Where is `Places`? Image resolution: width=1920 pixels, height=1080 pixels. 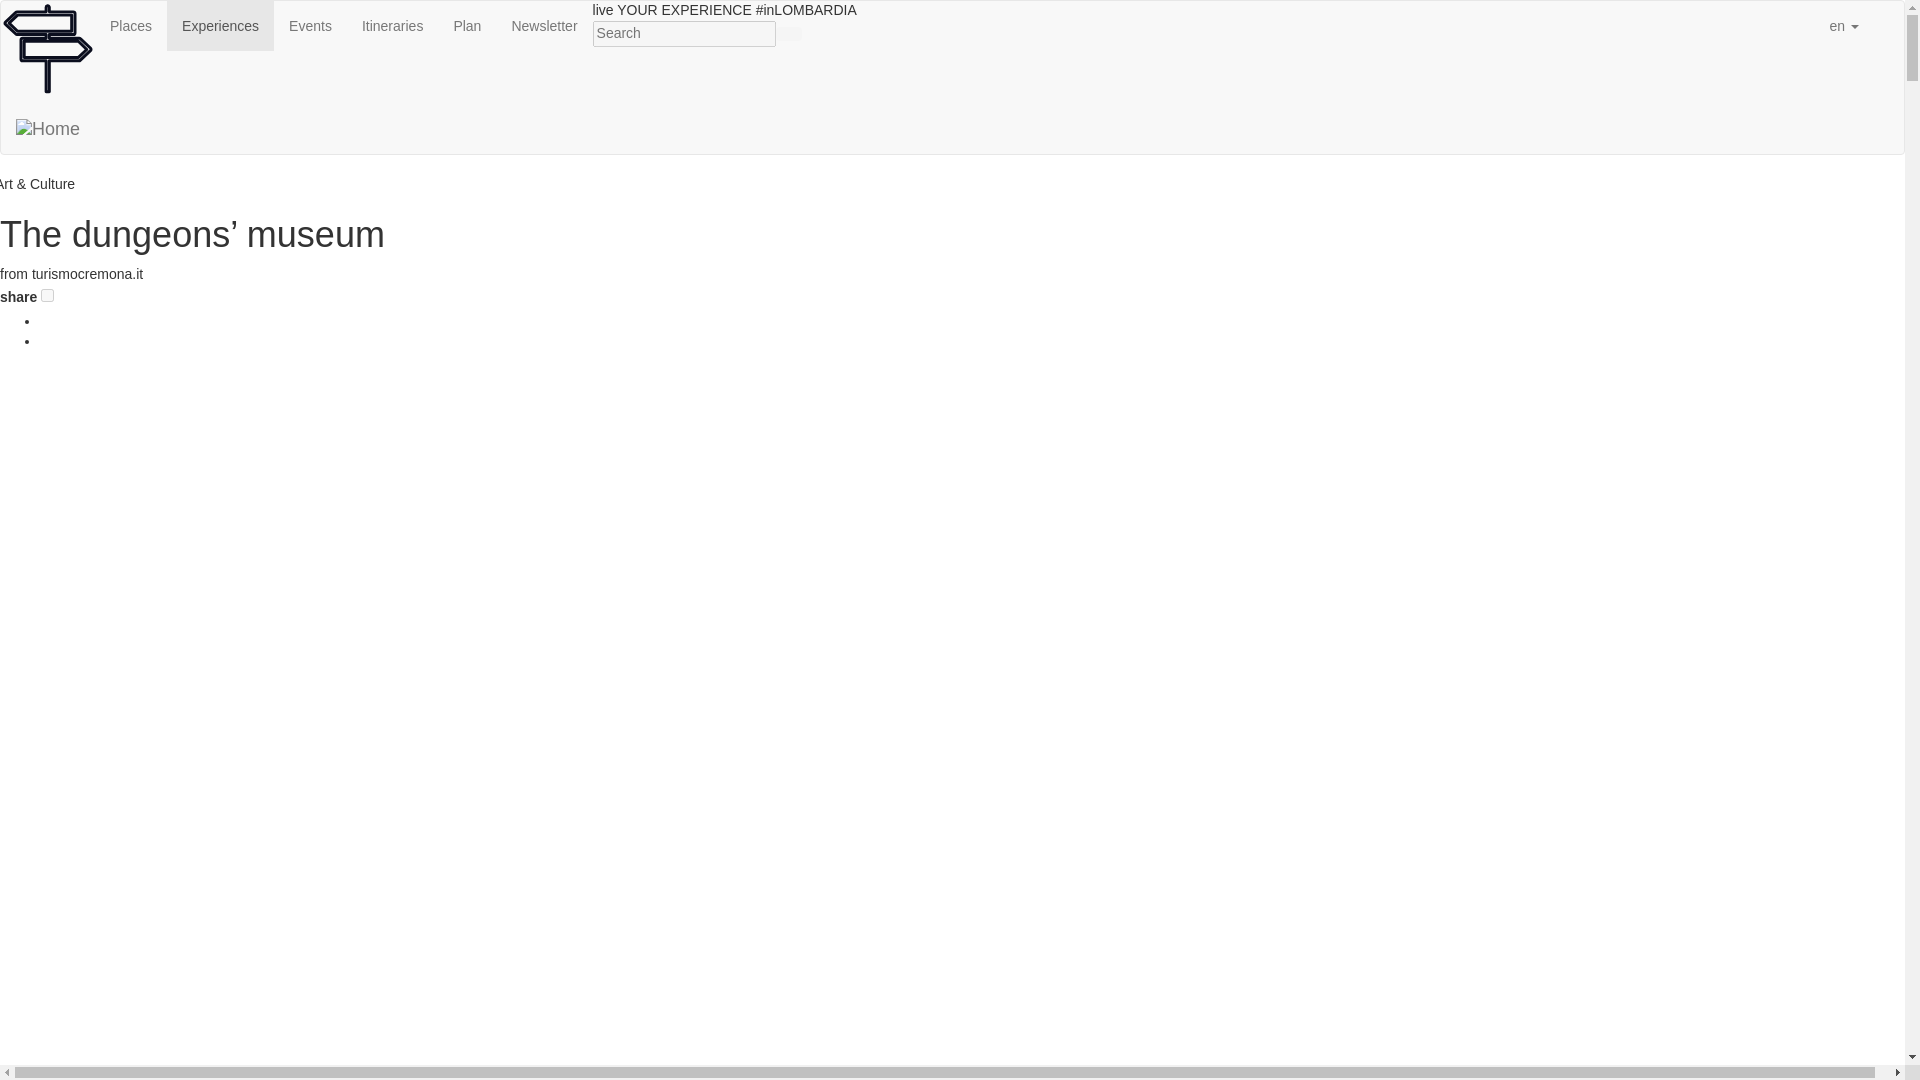
Places is located at coordinates (130, 26).